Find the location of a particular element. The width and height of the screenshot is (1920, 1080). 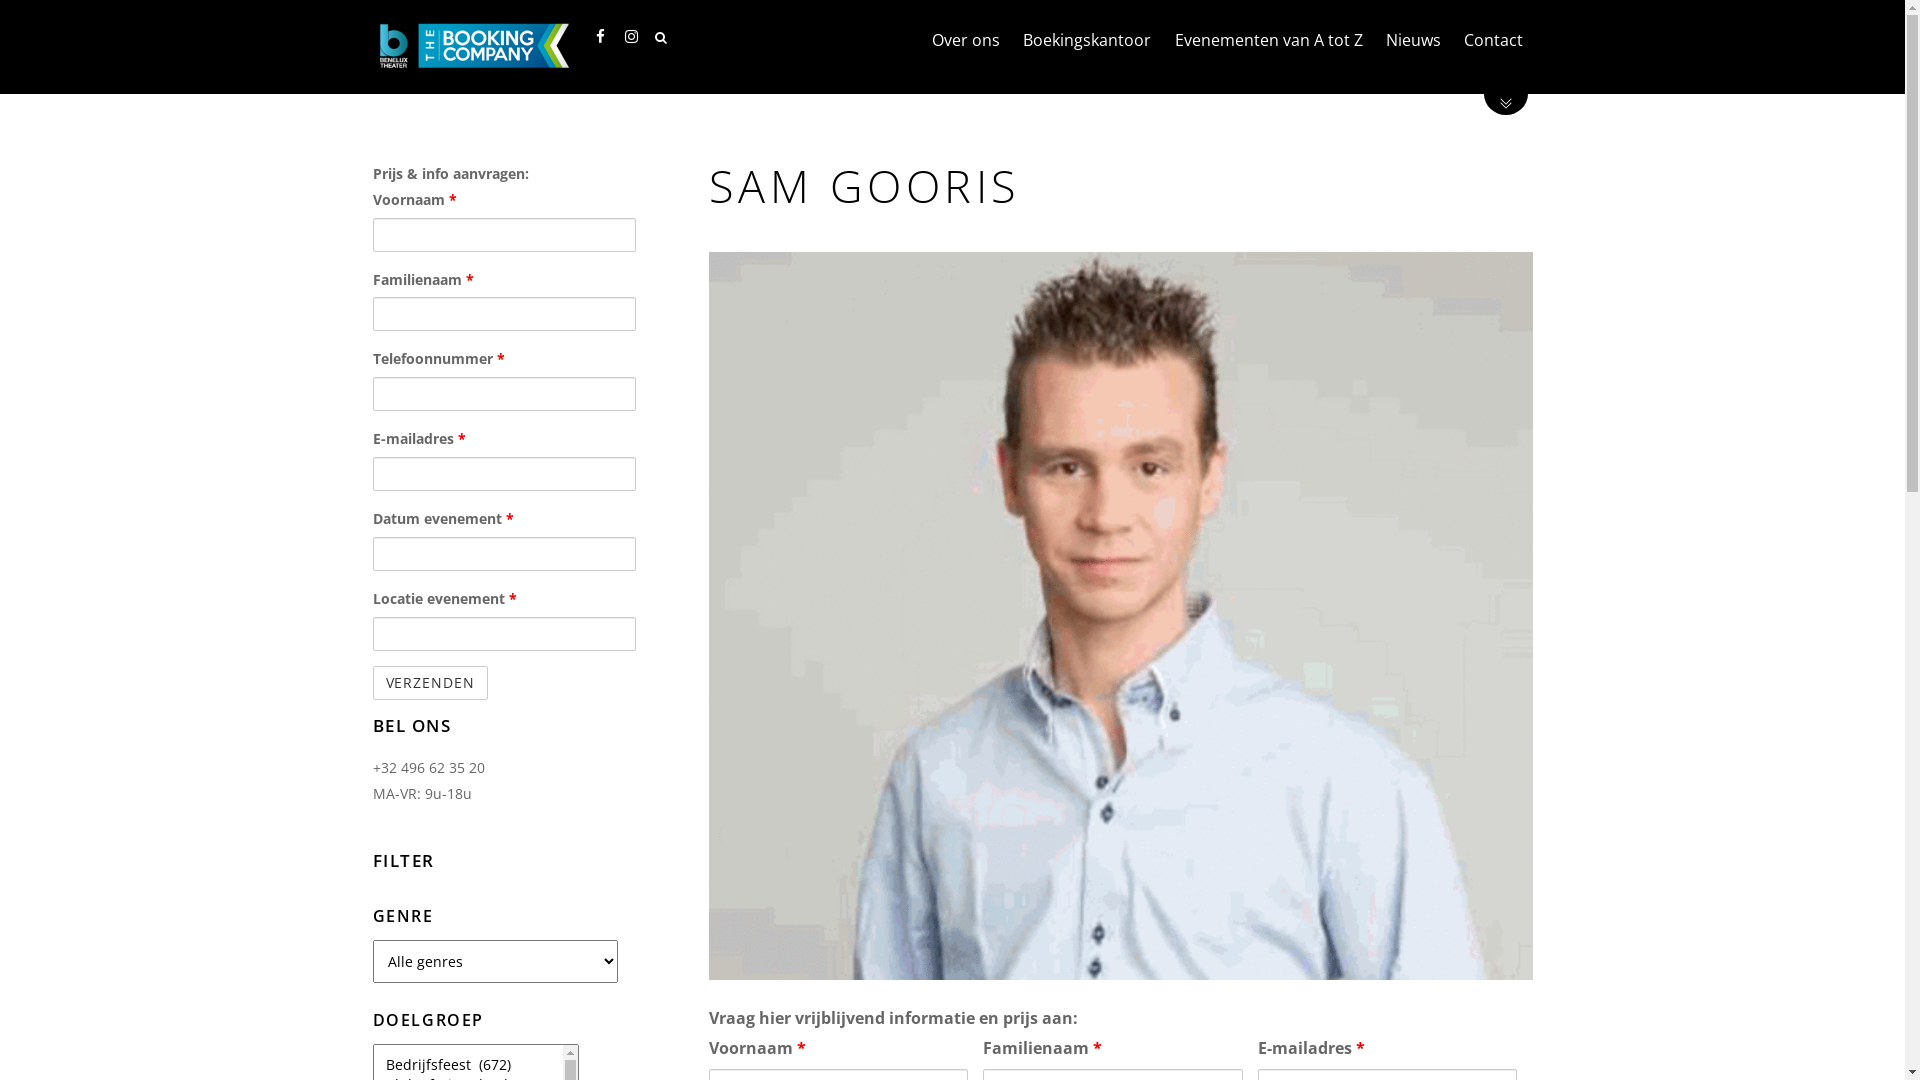

sam is located at coordinates (1121, 616).